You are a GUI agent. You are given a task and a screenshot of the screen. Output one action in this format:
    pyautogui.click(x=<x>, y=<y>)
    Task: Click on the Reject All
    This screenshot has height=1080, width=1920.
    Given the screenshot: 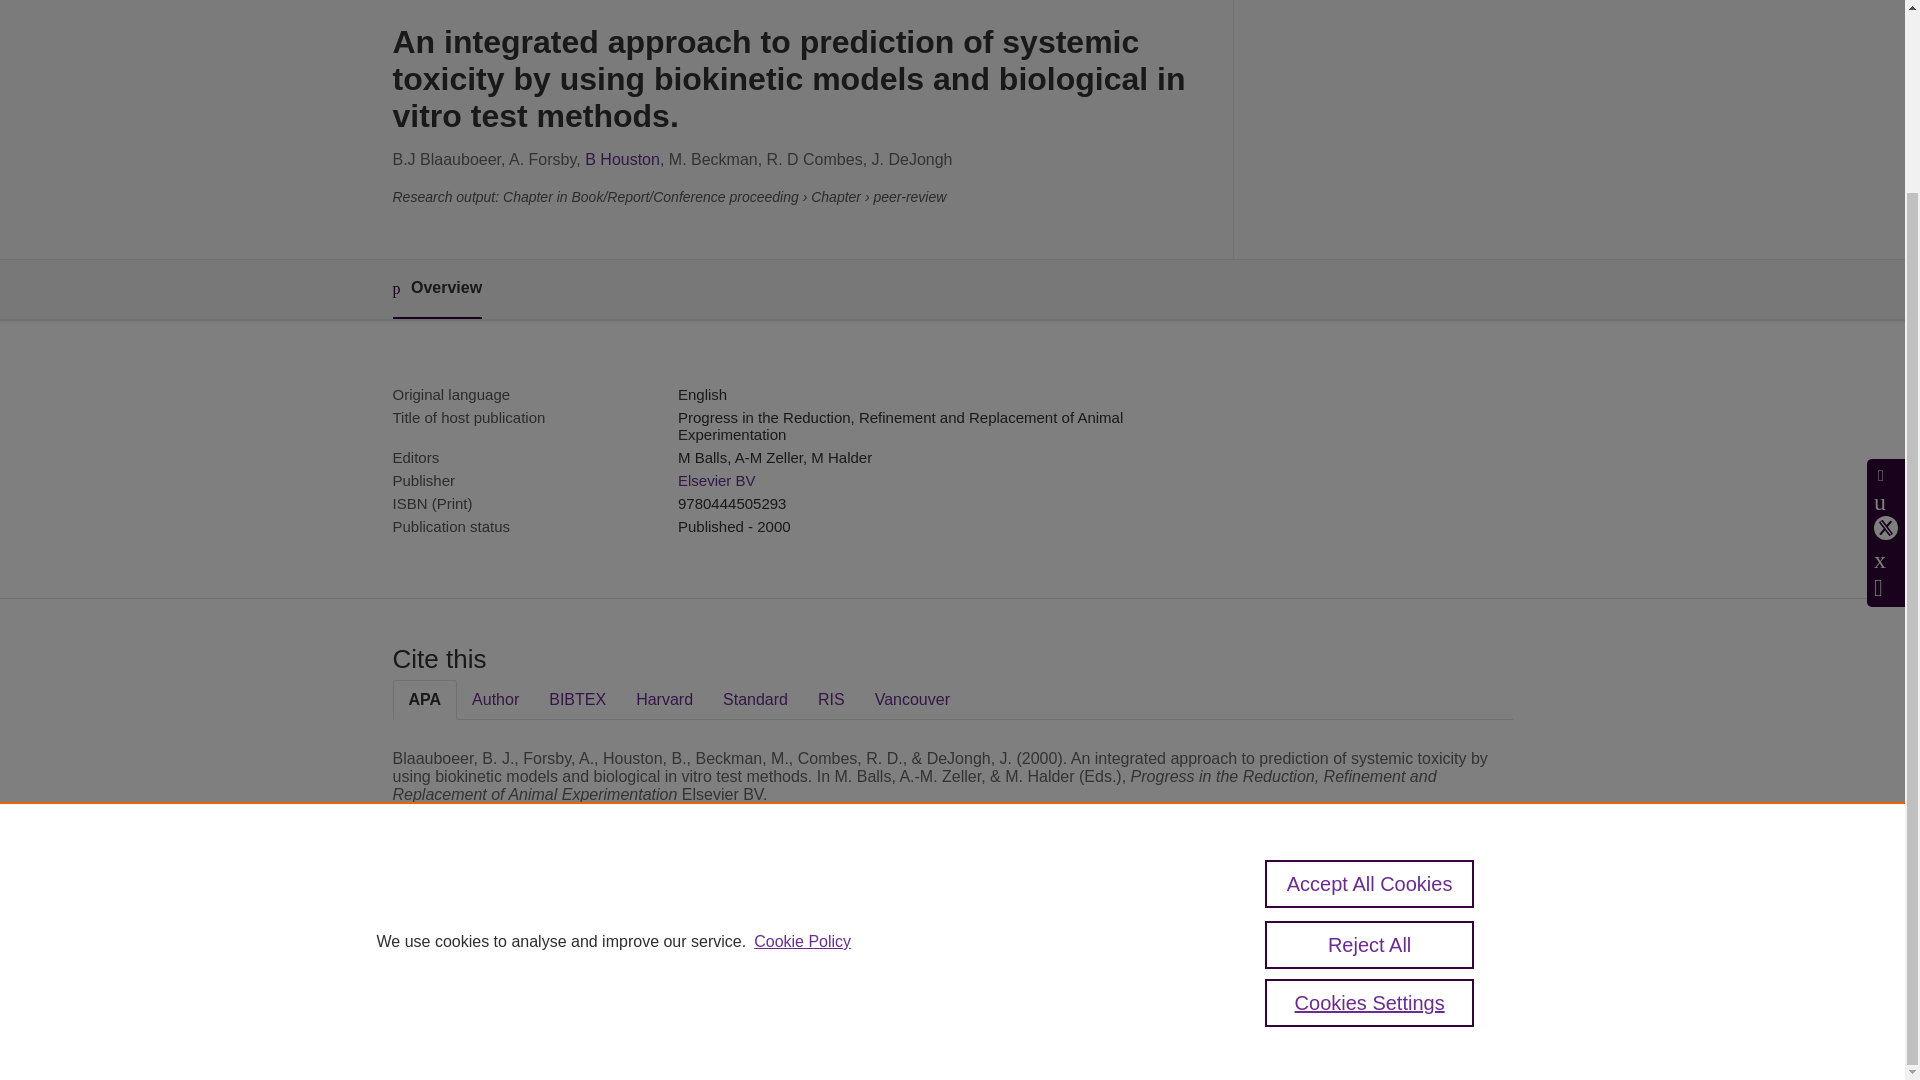 What is the action you would take?
    pyautogui.click(x=1370, y=724)
    